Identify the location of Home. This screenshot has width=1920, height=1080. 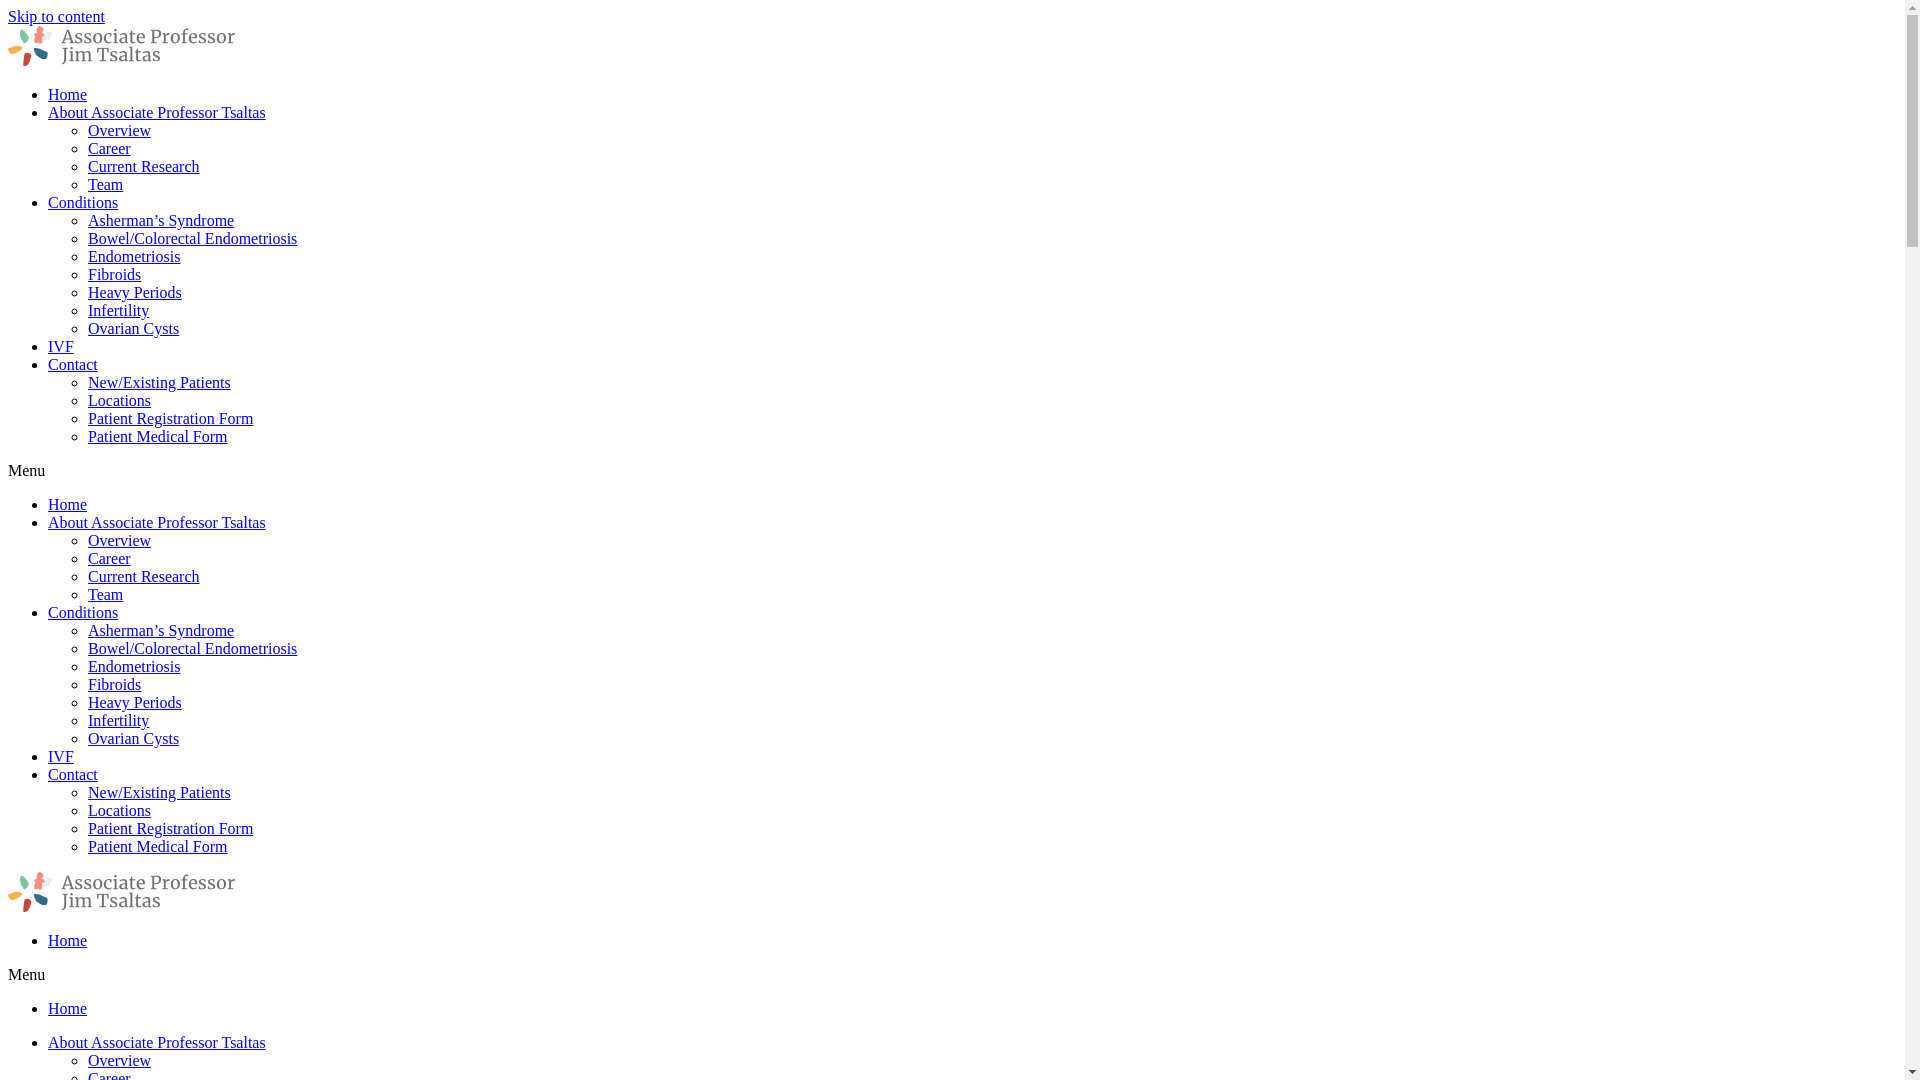
(68, 940).